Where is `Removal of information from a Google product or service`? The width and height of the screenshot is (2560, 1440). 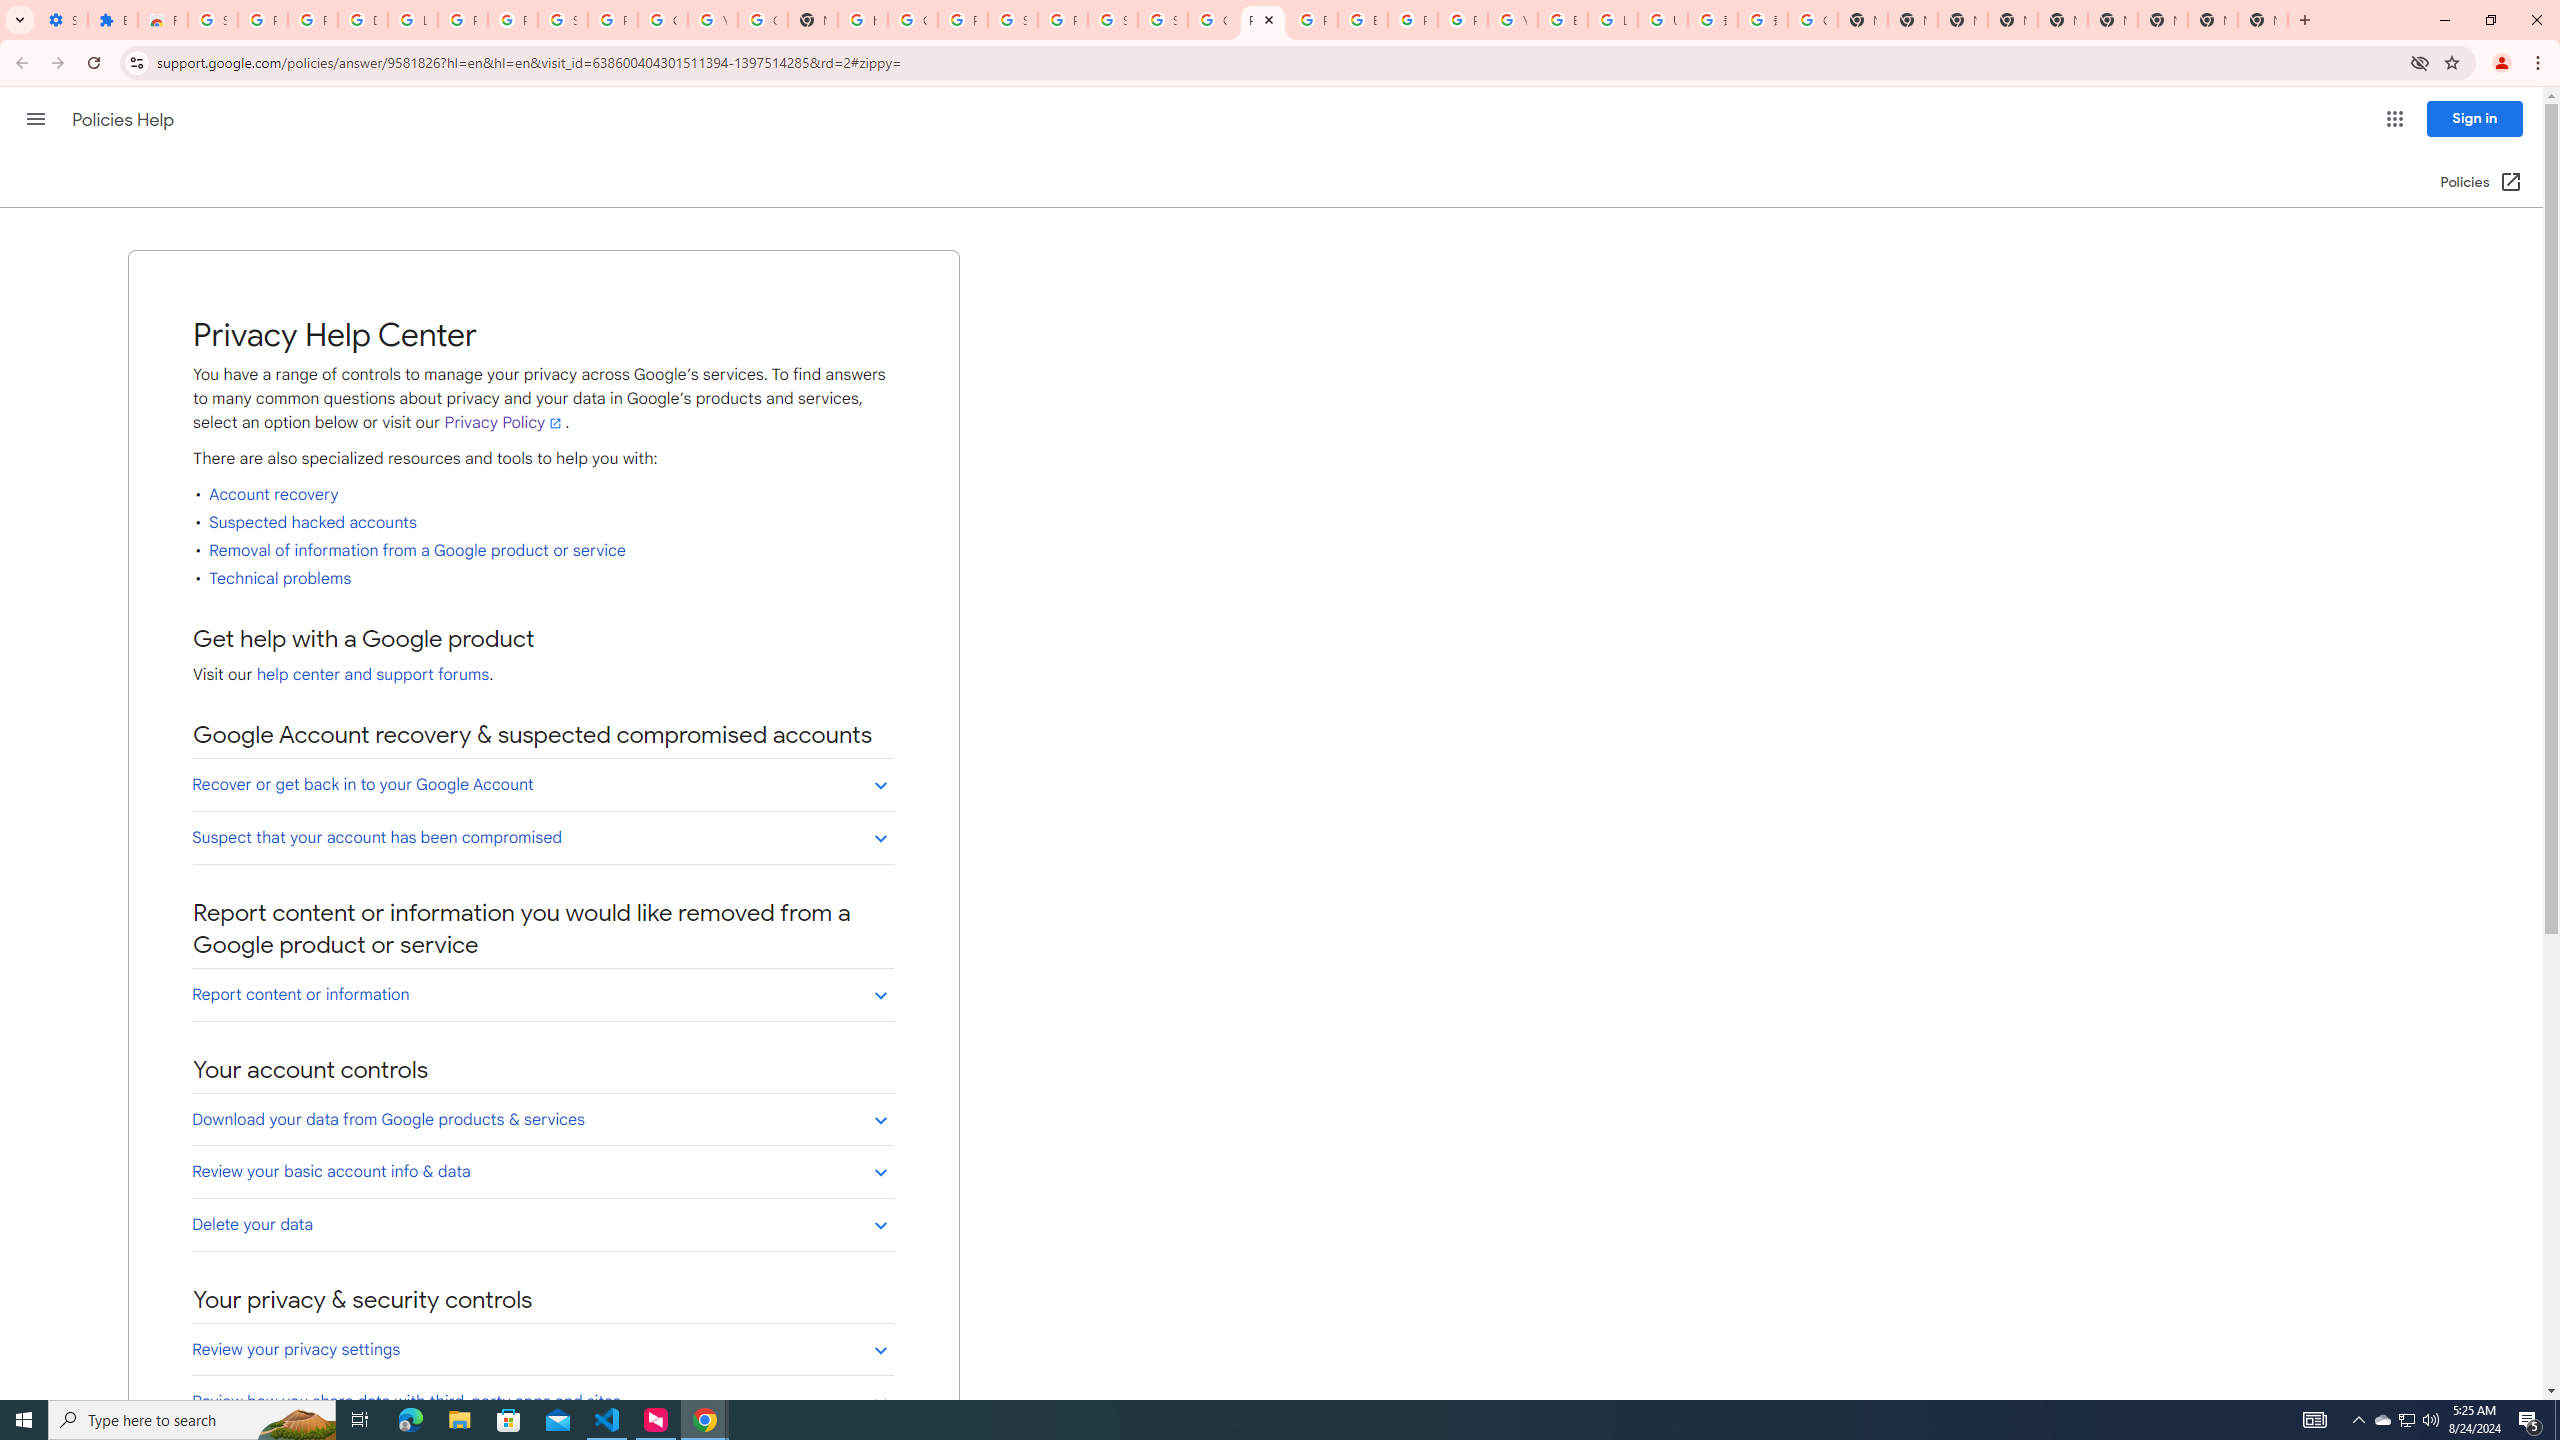
Removal of information from a Google product or service is located at coordinates (418, 551).